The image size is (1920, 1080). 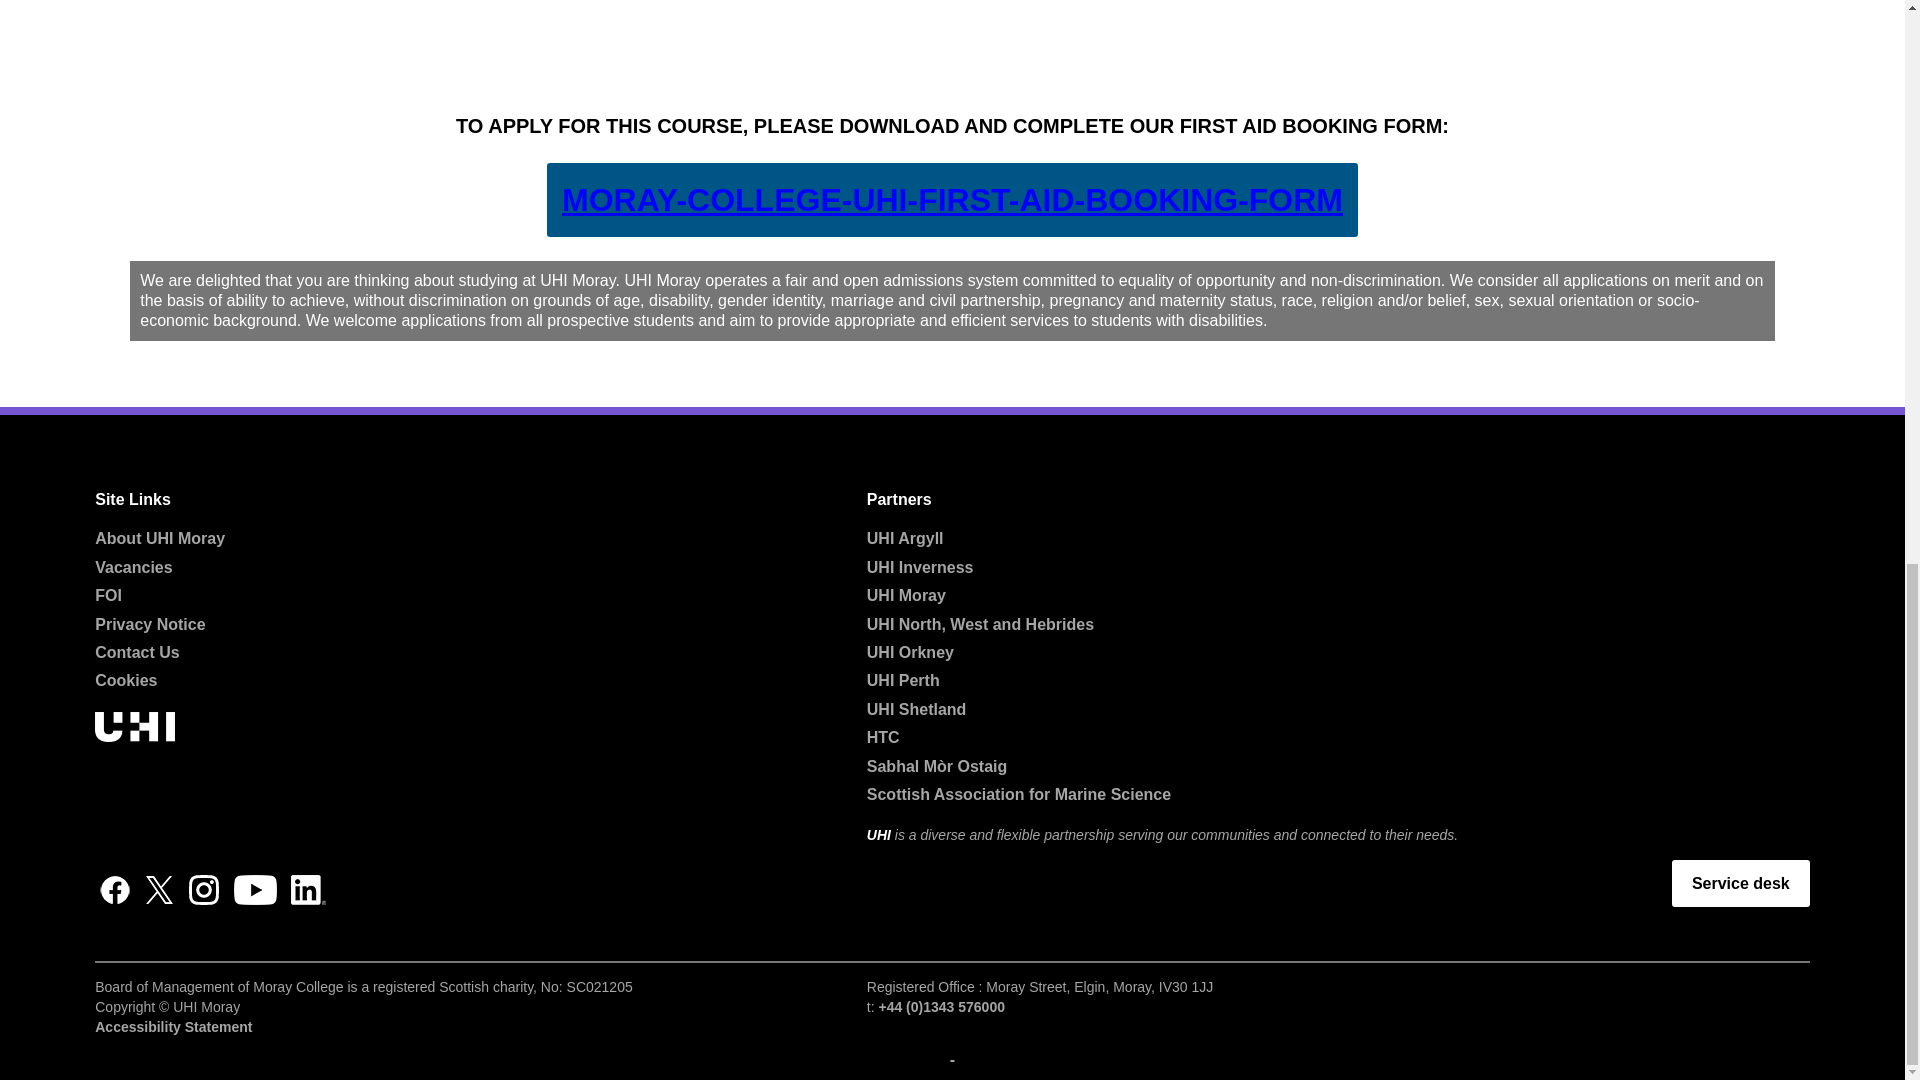 I want to click on UHI Moray, so click(x=906, y=595).